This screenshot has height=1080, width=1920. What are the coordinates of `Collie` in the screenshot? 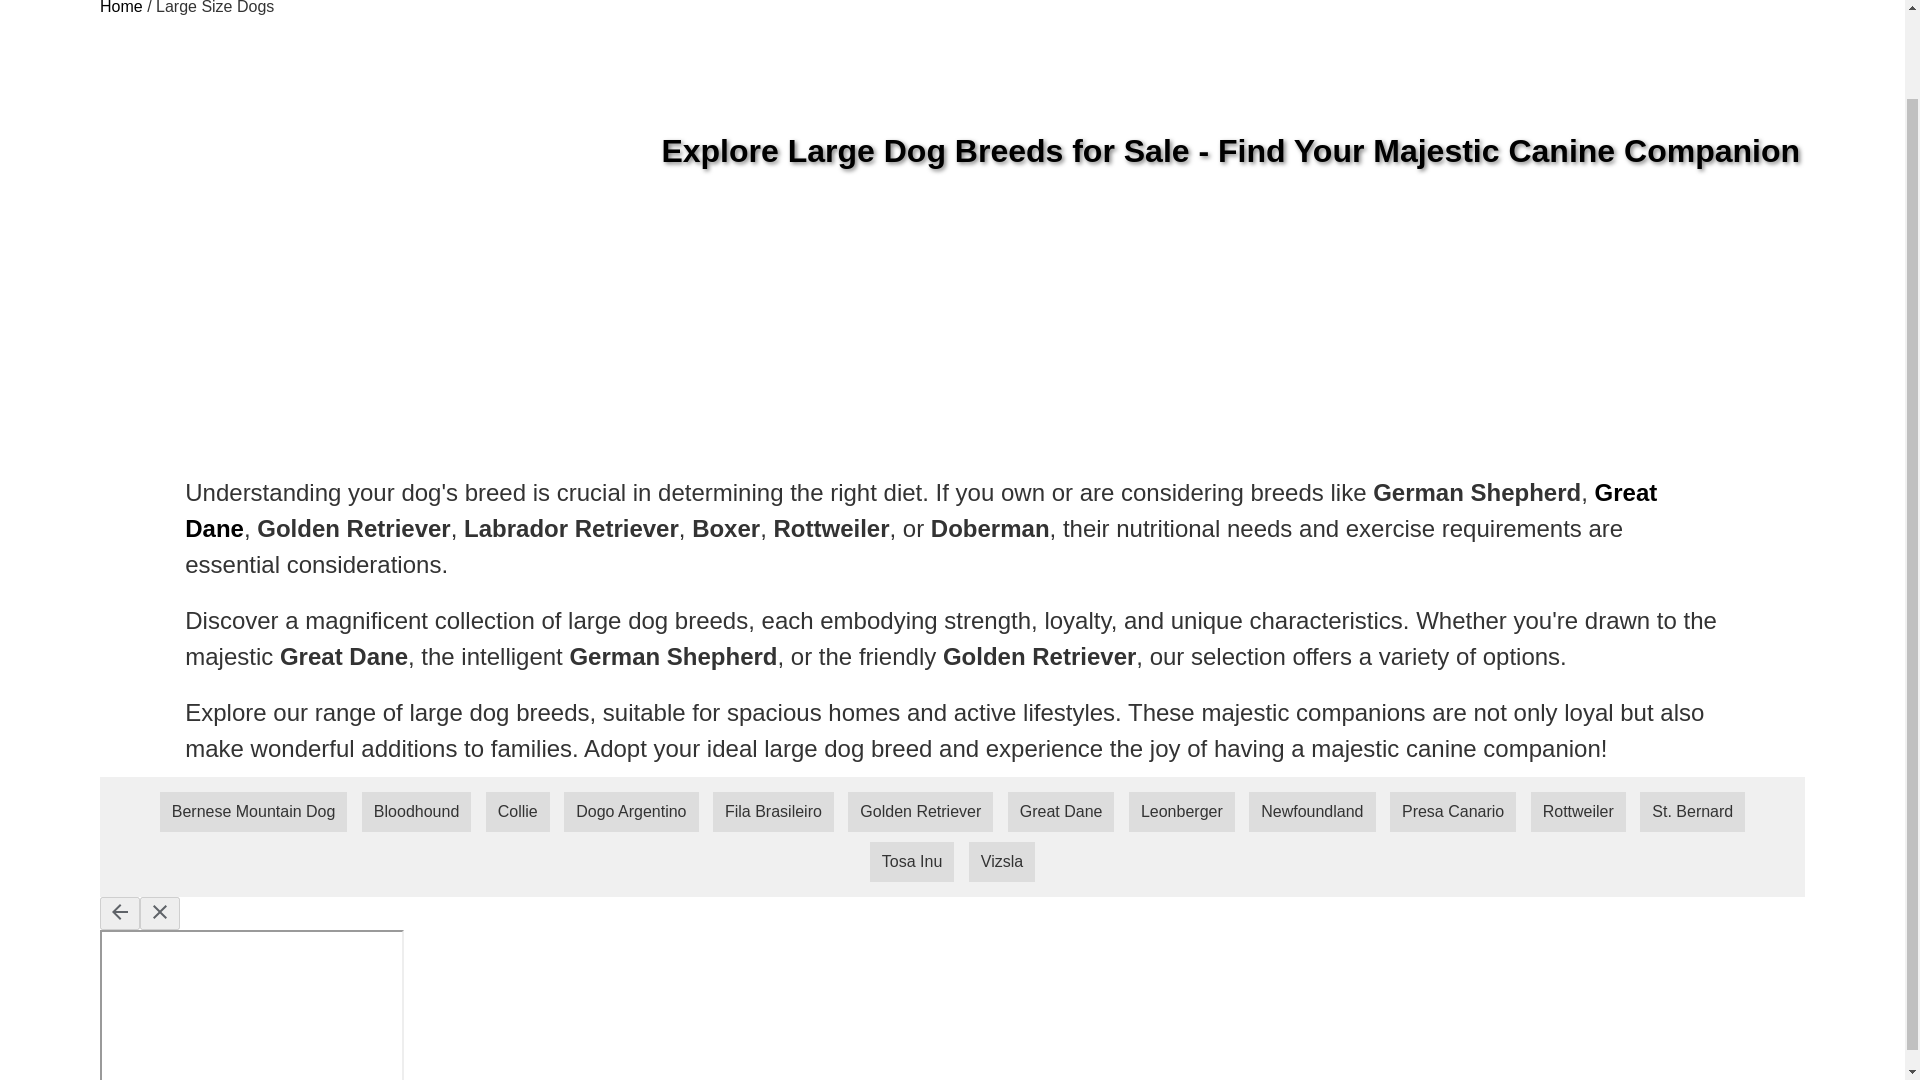 It's located at (517, 811).